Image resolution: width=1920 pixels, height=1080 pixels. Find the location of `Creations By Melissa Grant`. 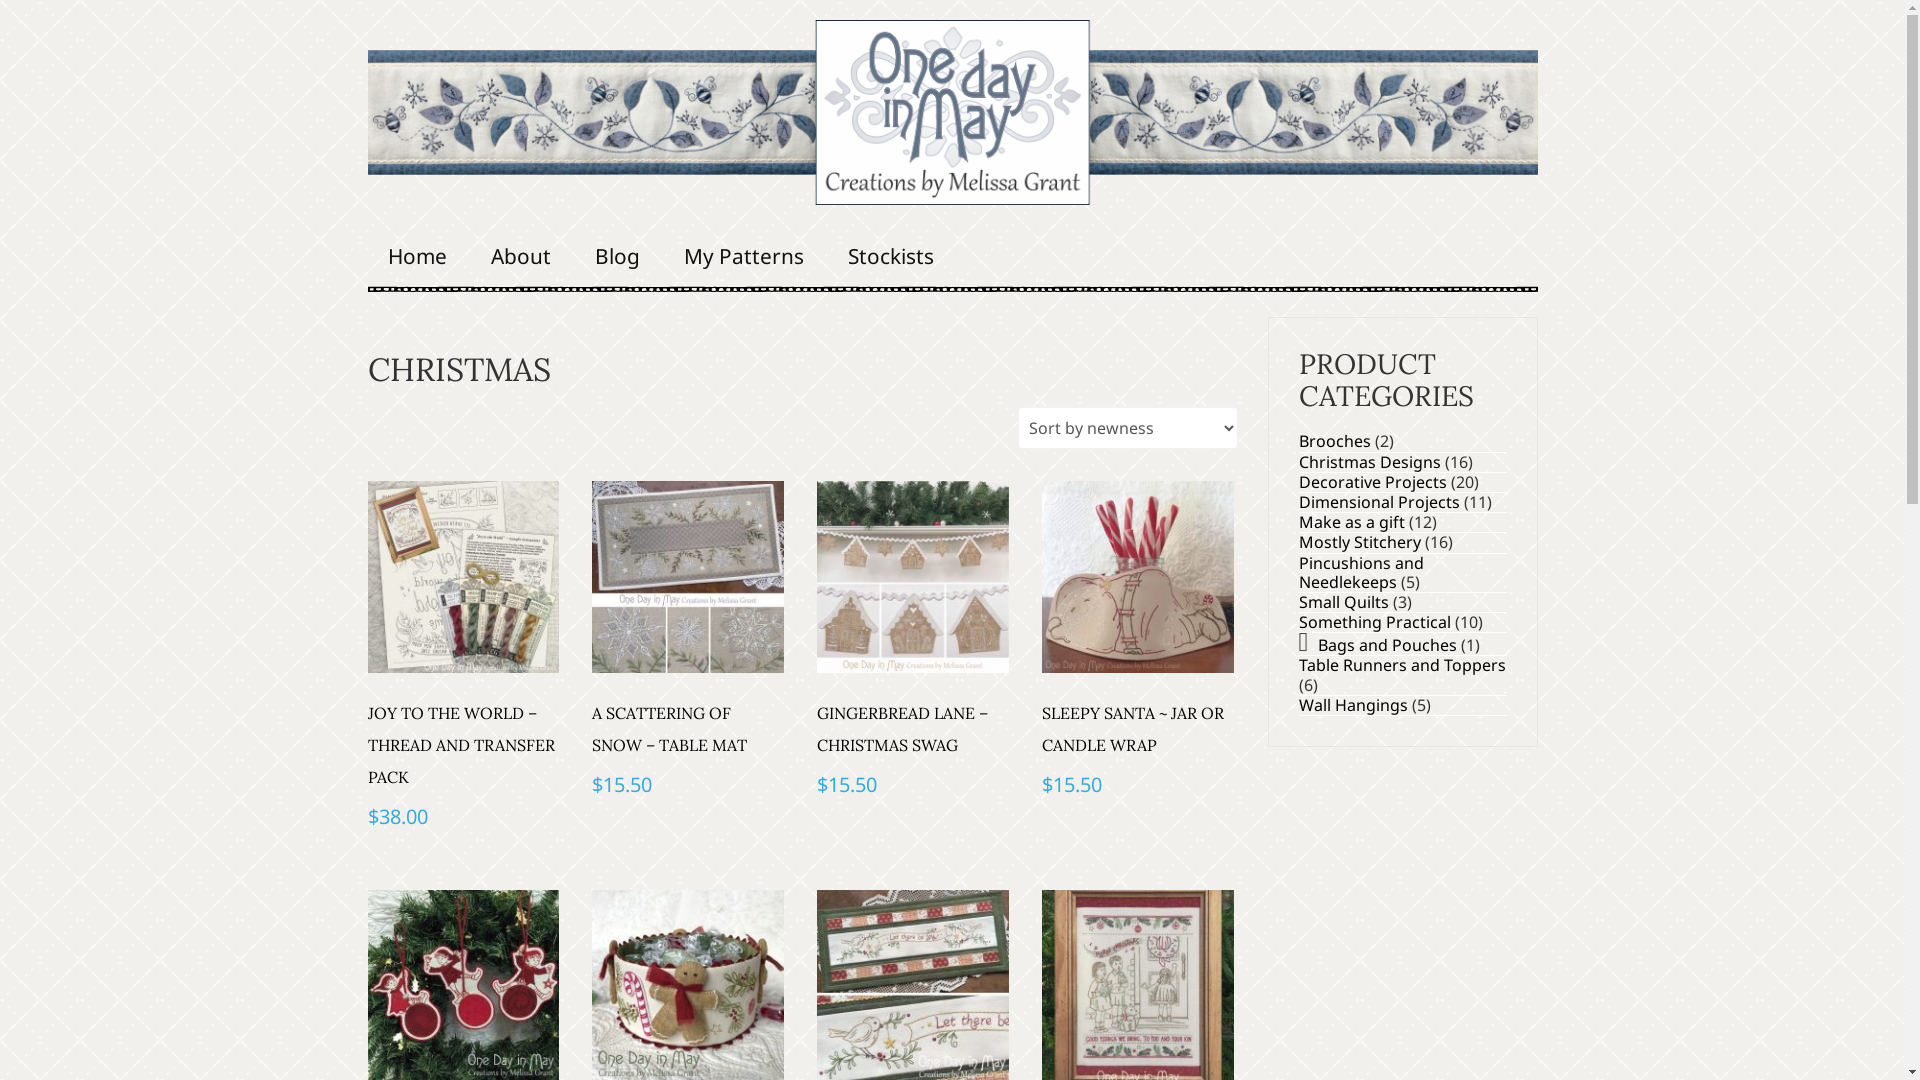

Creations By Melissa Grant is located at coordinates (953, 112).